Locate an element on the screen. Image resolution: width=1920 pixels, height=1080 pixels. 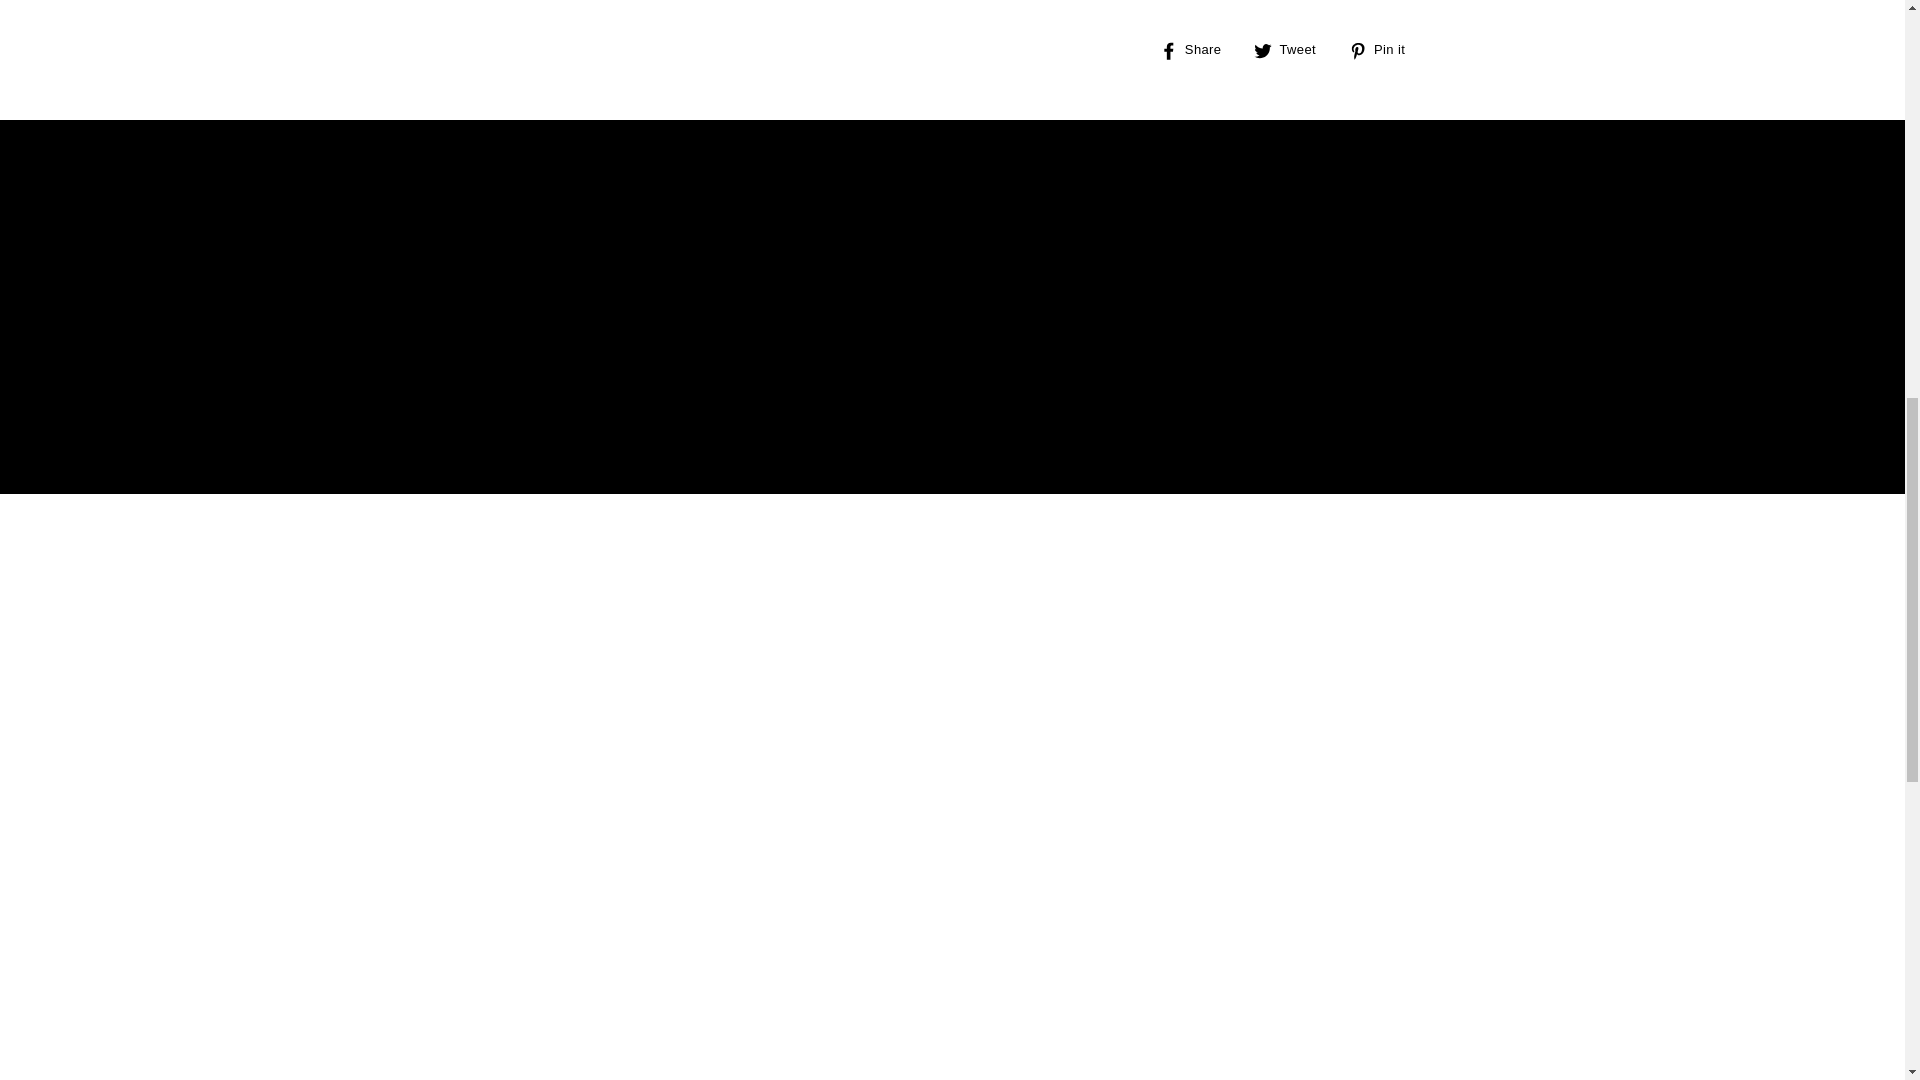
MENU is located at coordinates (214, 62).